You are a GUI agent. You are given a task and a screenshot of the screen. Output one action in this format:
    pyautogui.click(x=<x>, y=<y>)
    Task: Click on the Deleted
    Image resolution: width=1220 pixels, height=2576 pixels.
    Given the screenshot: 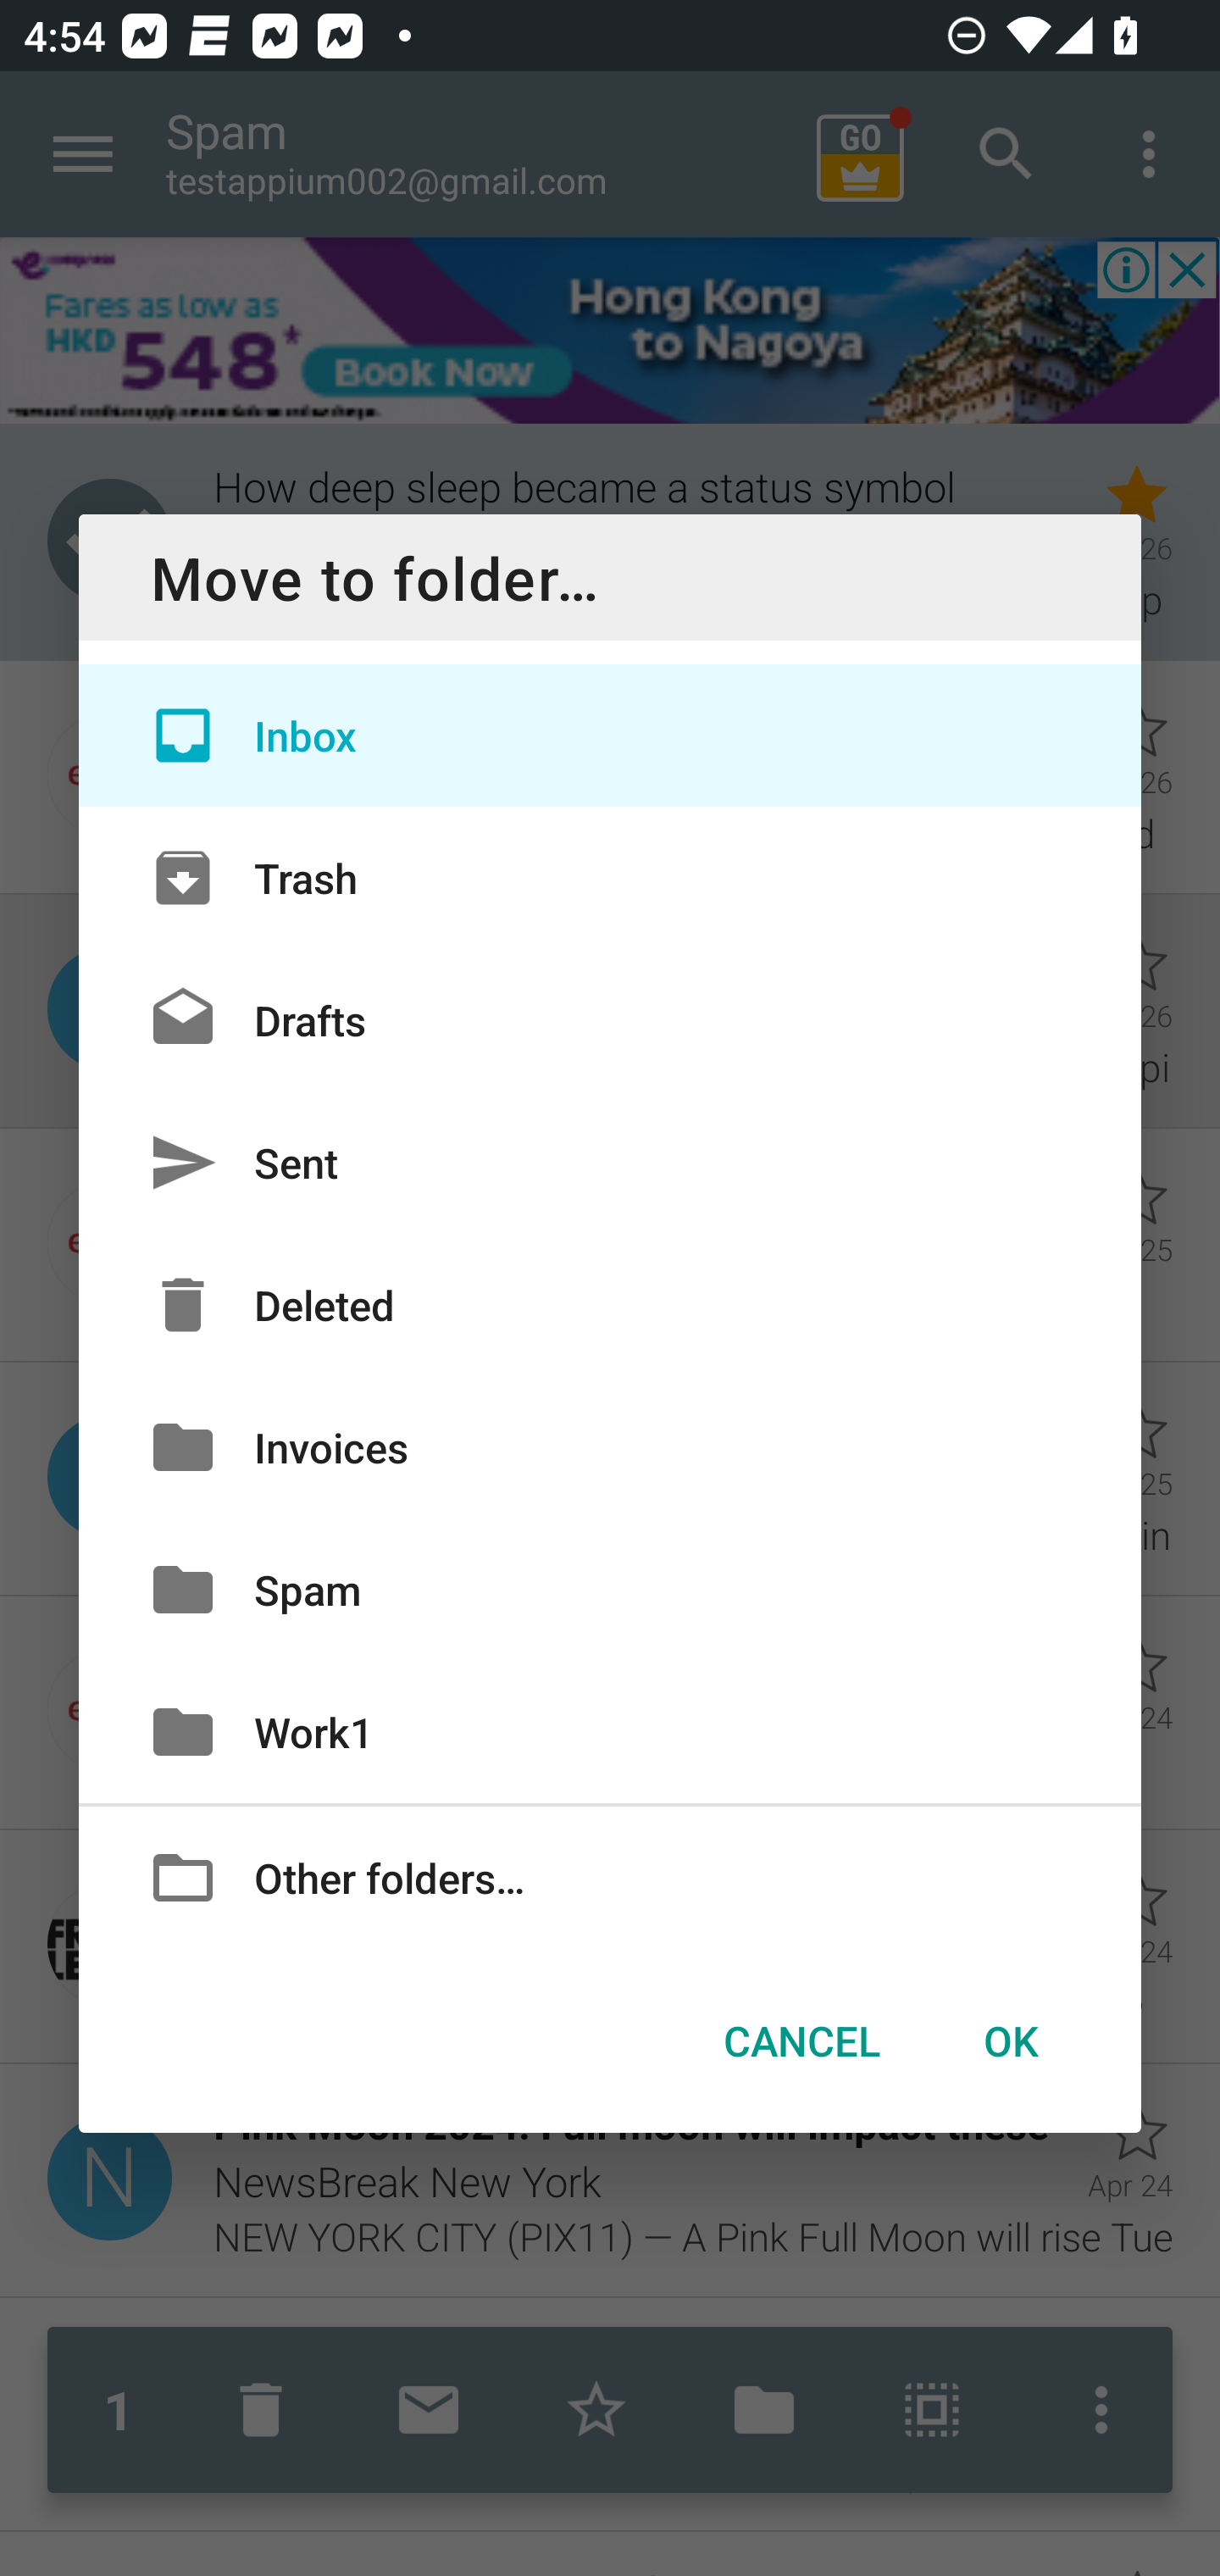 What is the action you would take?
    pyautogui.click(x=610, y=1305)
    